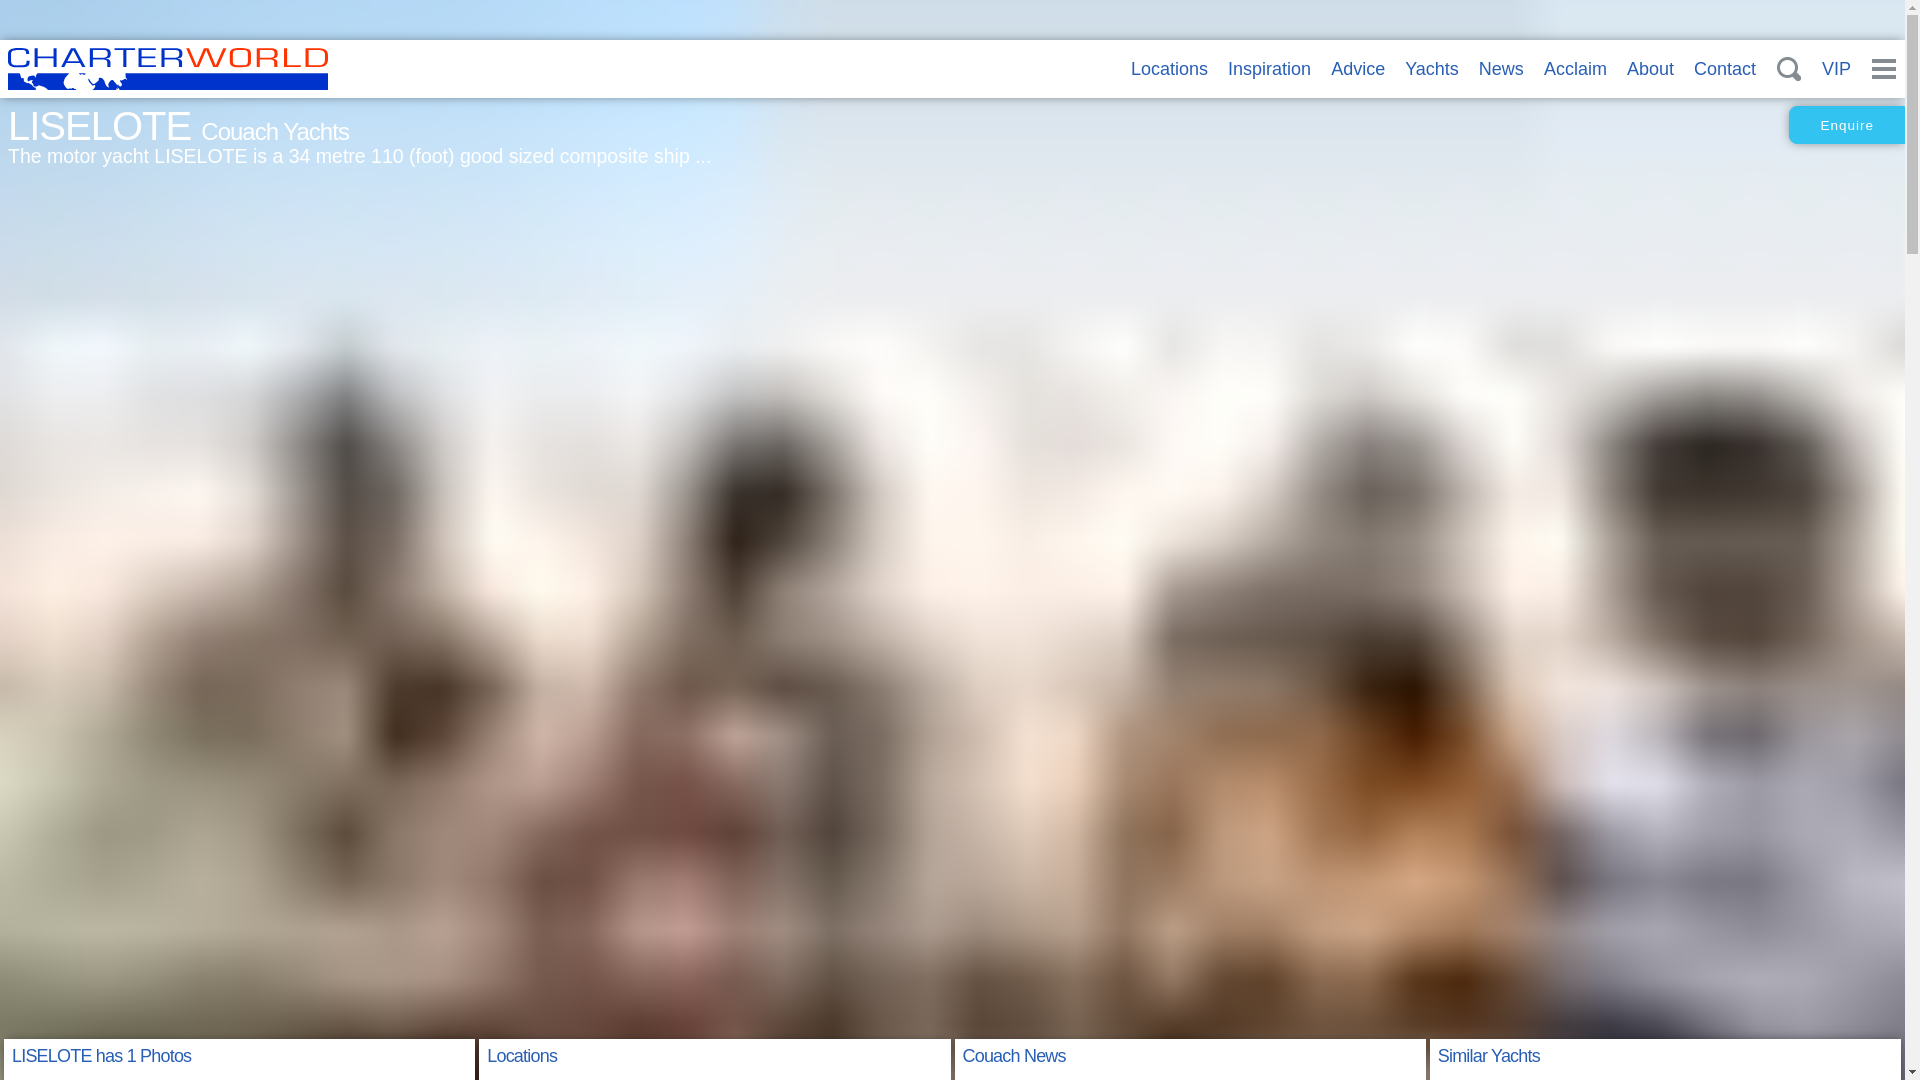  Describe the element at coordinates (1501, 68) in the screenshot. I see `News` at that location.